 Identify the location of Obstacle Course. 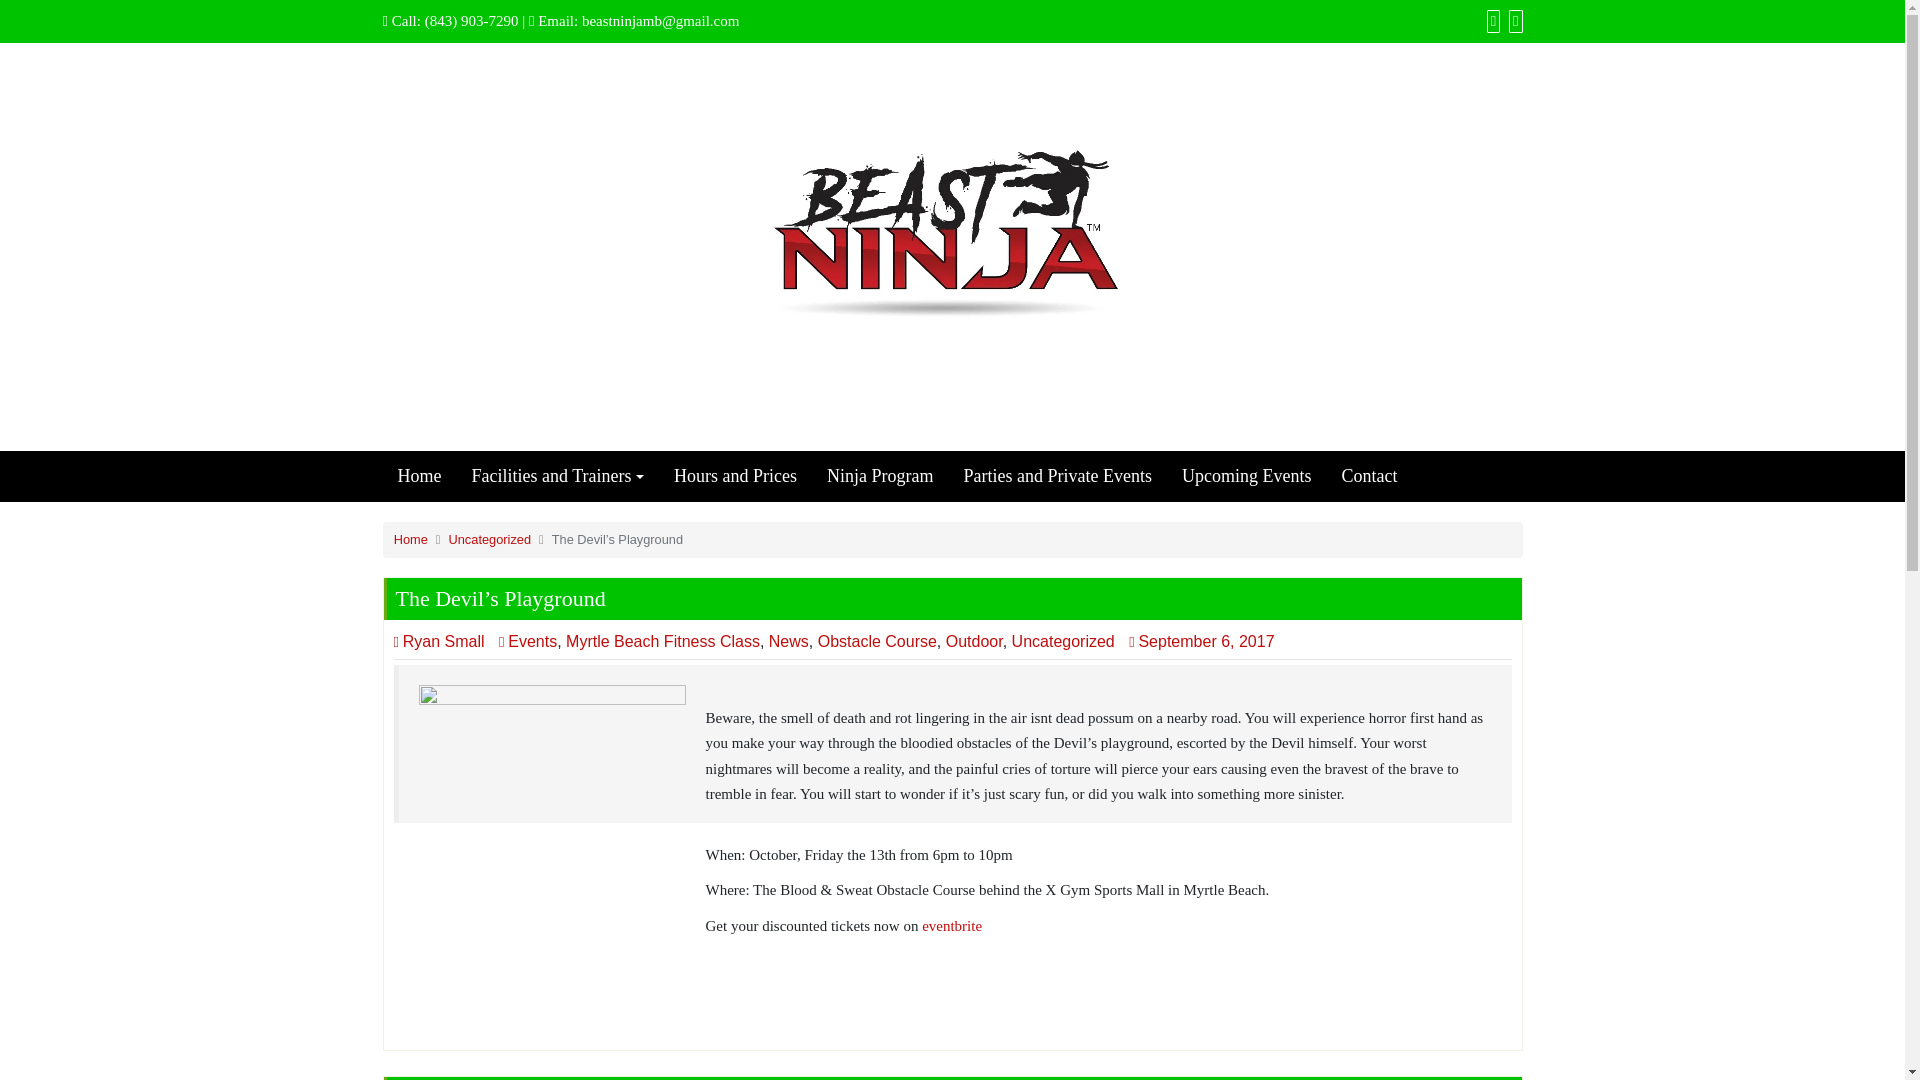
(876, 641).